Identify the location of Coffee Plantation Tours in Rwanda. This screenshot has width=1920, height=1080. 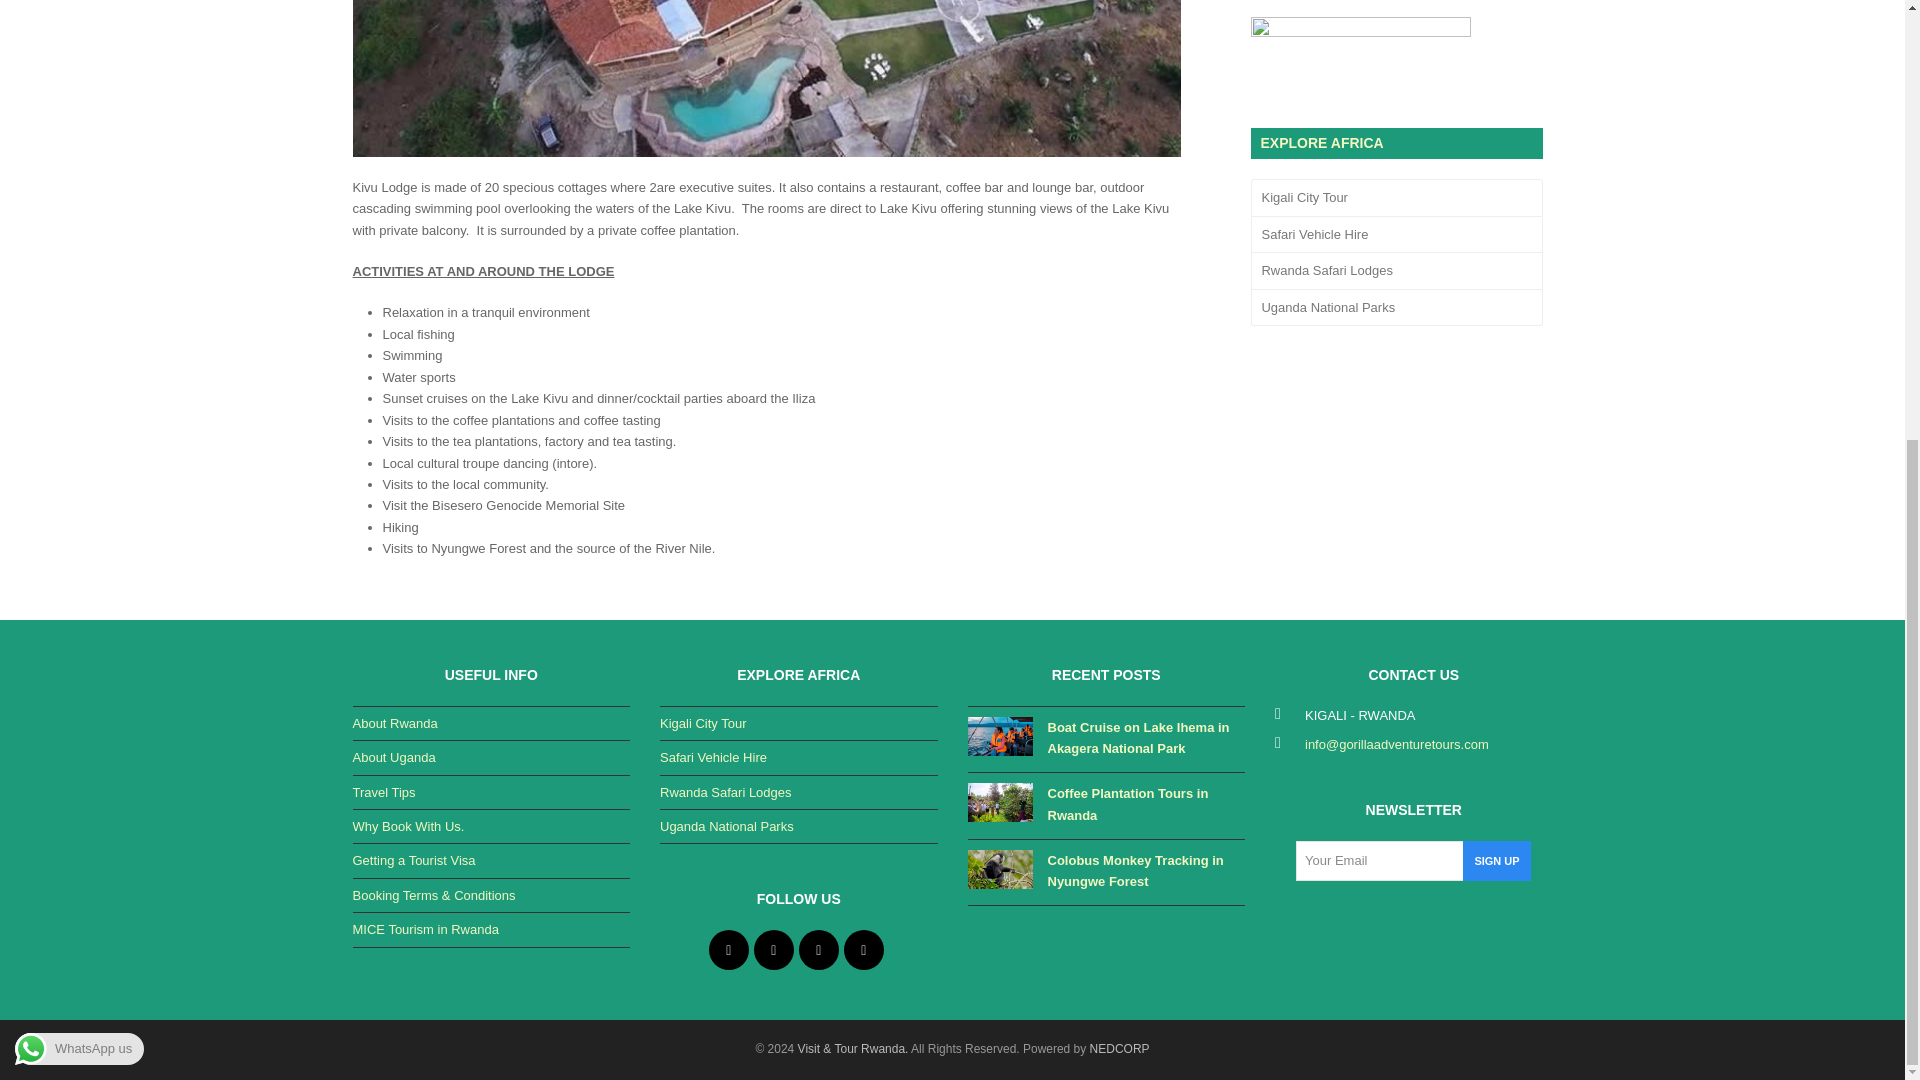
(1000, 806).